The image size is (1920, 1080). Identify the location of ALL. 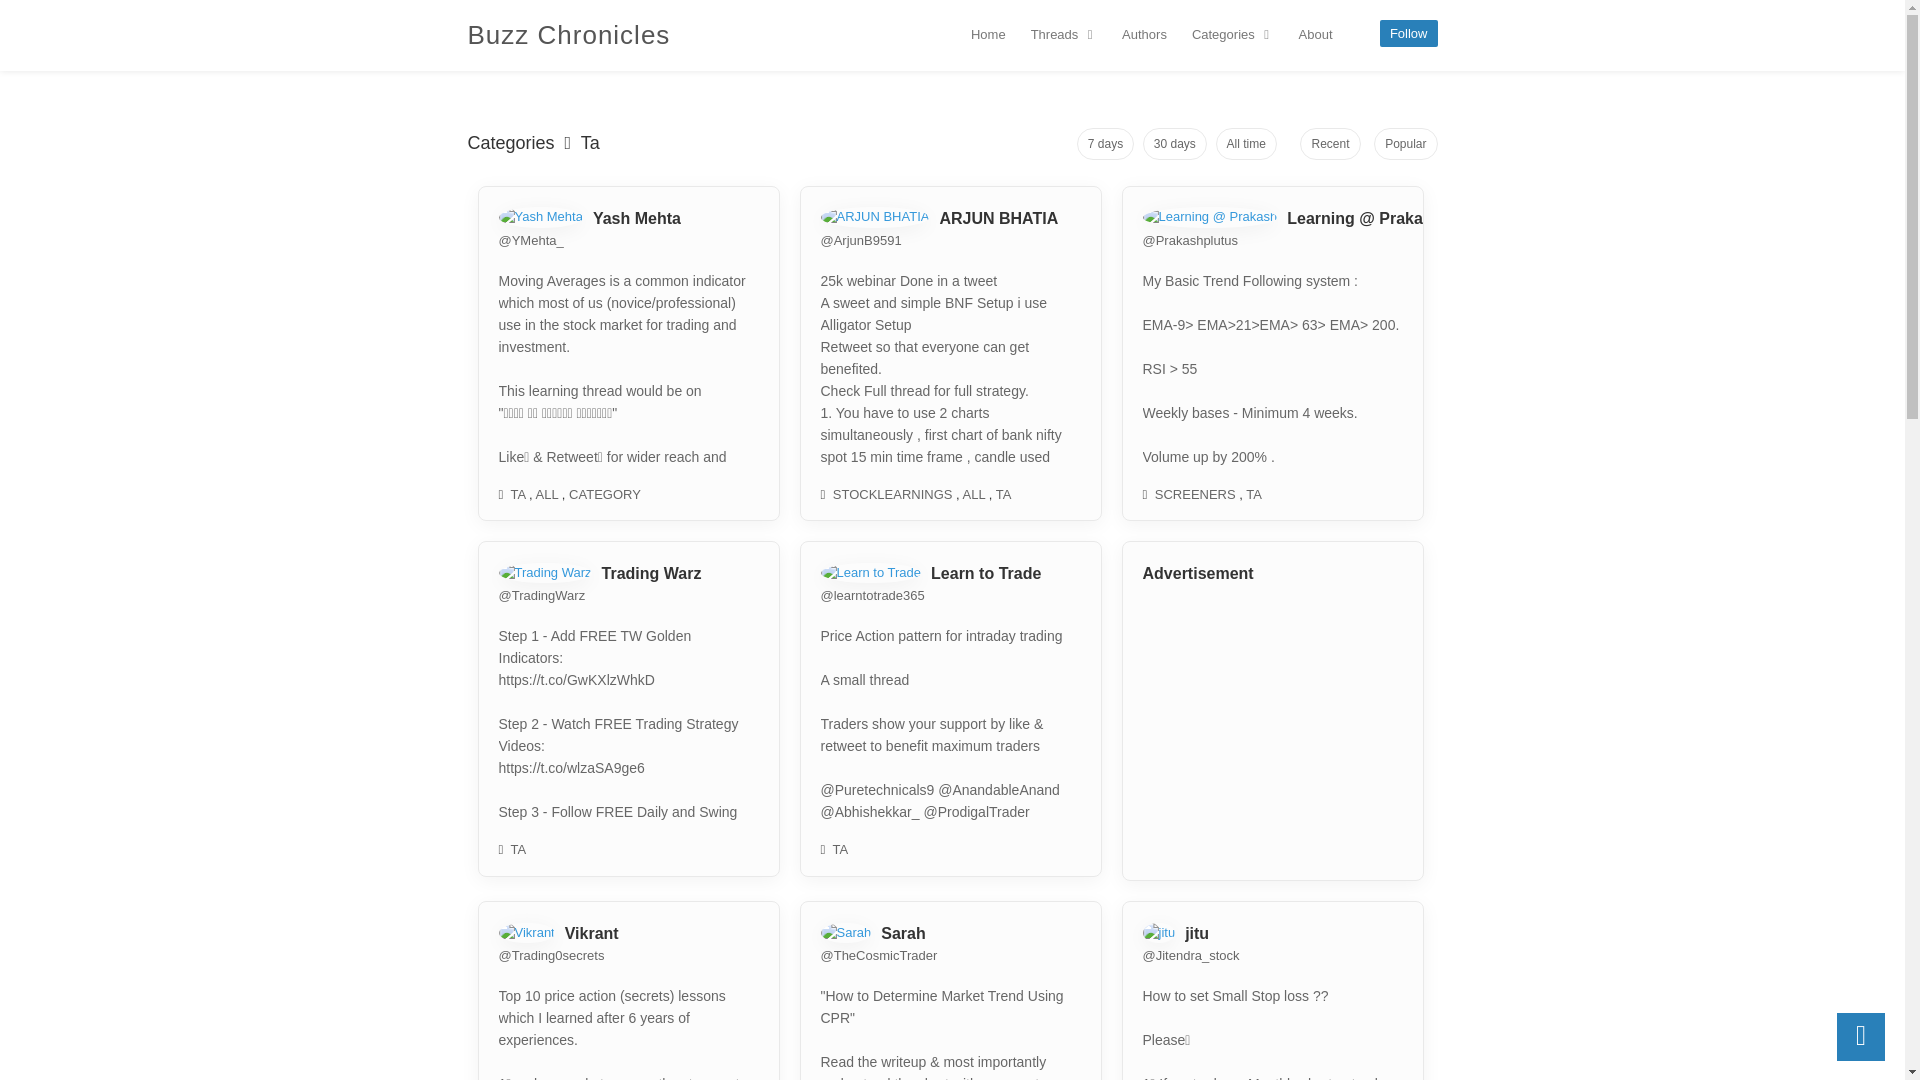
(974, 494).